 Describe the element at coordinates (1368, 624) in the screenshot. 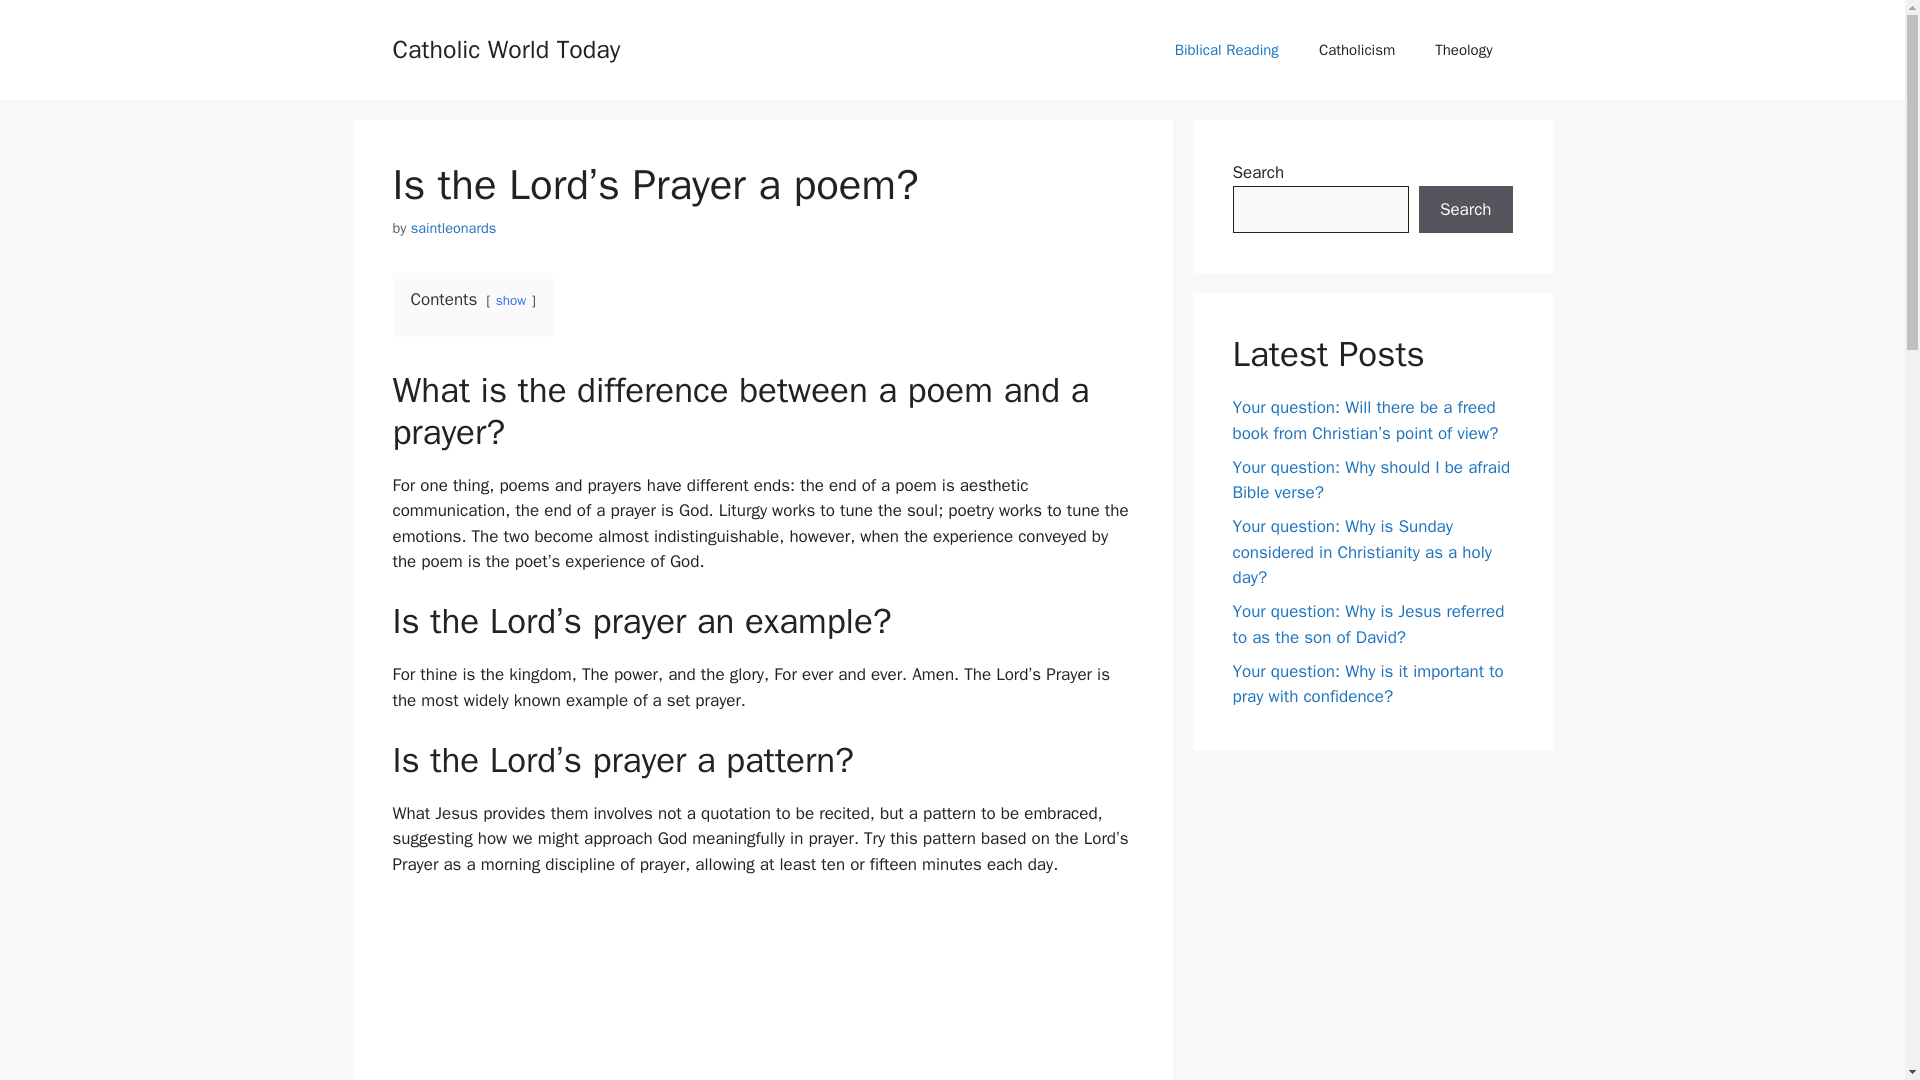

I see `Your question: Why is Jesus referred to as the son of David?` at that location.